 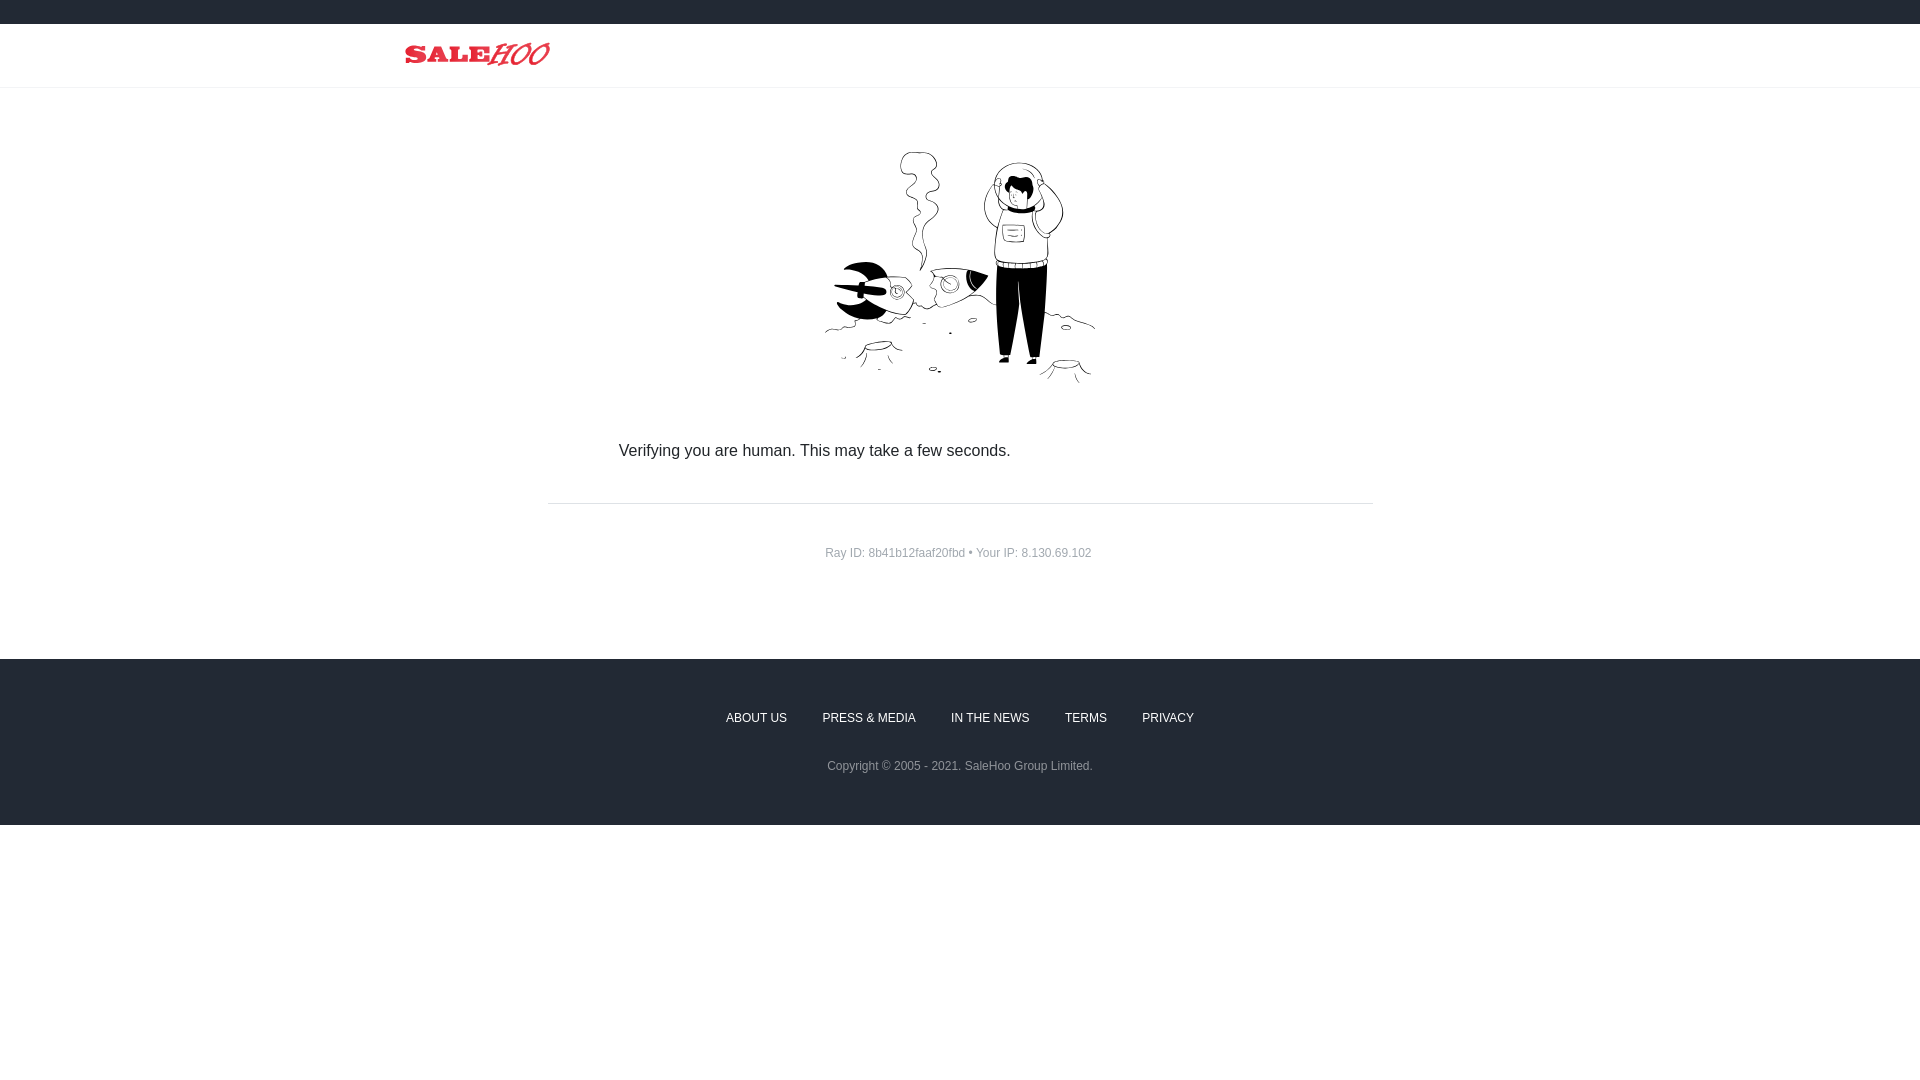 I want to click on ABOUT US, so click(x=756, y=719).